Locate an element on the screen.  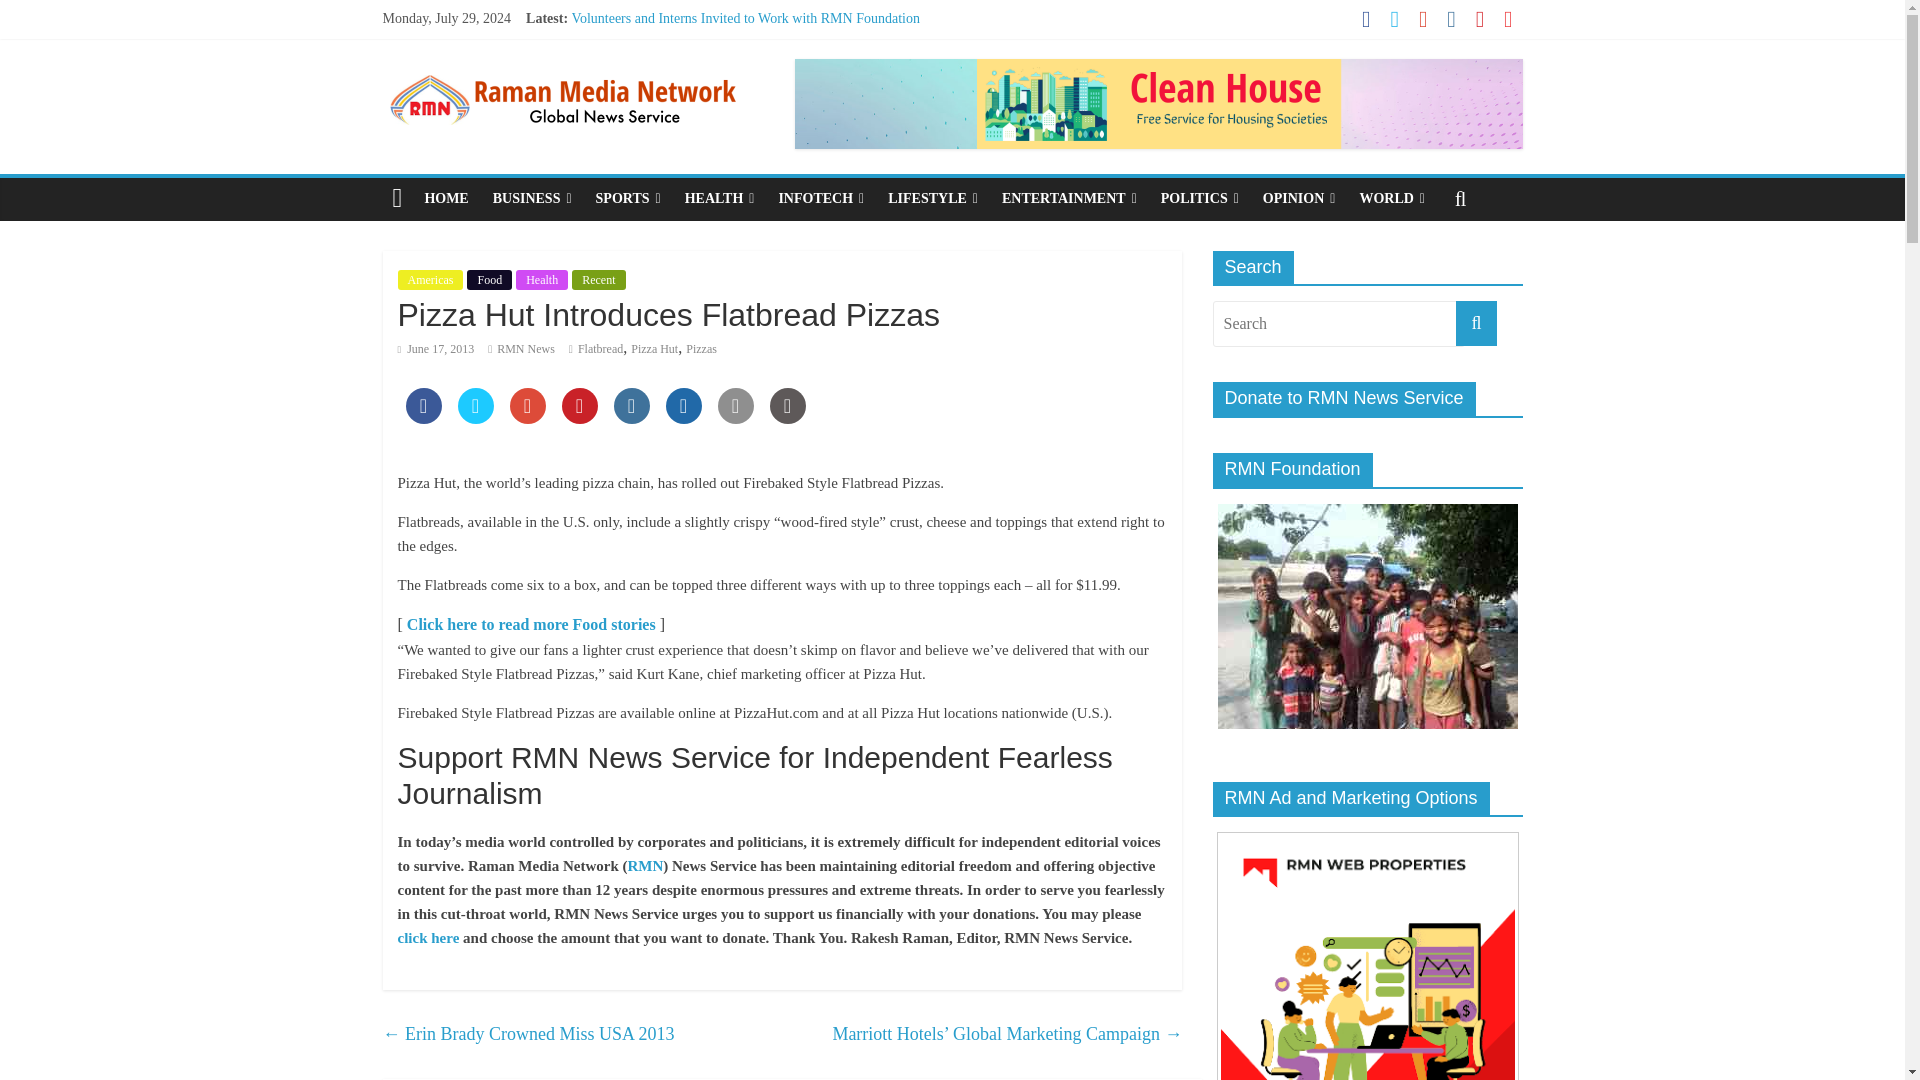
HEALTH is located at coordinates (720, 199).